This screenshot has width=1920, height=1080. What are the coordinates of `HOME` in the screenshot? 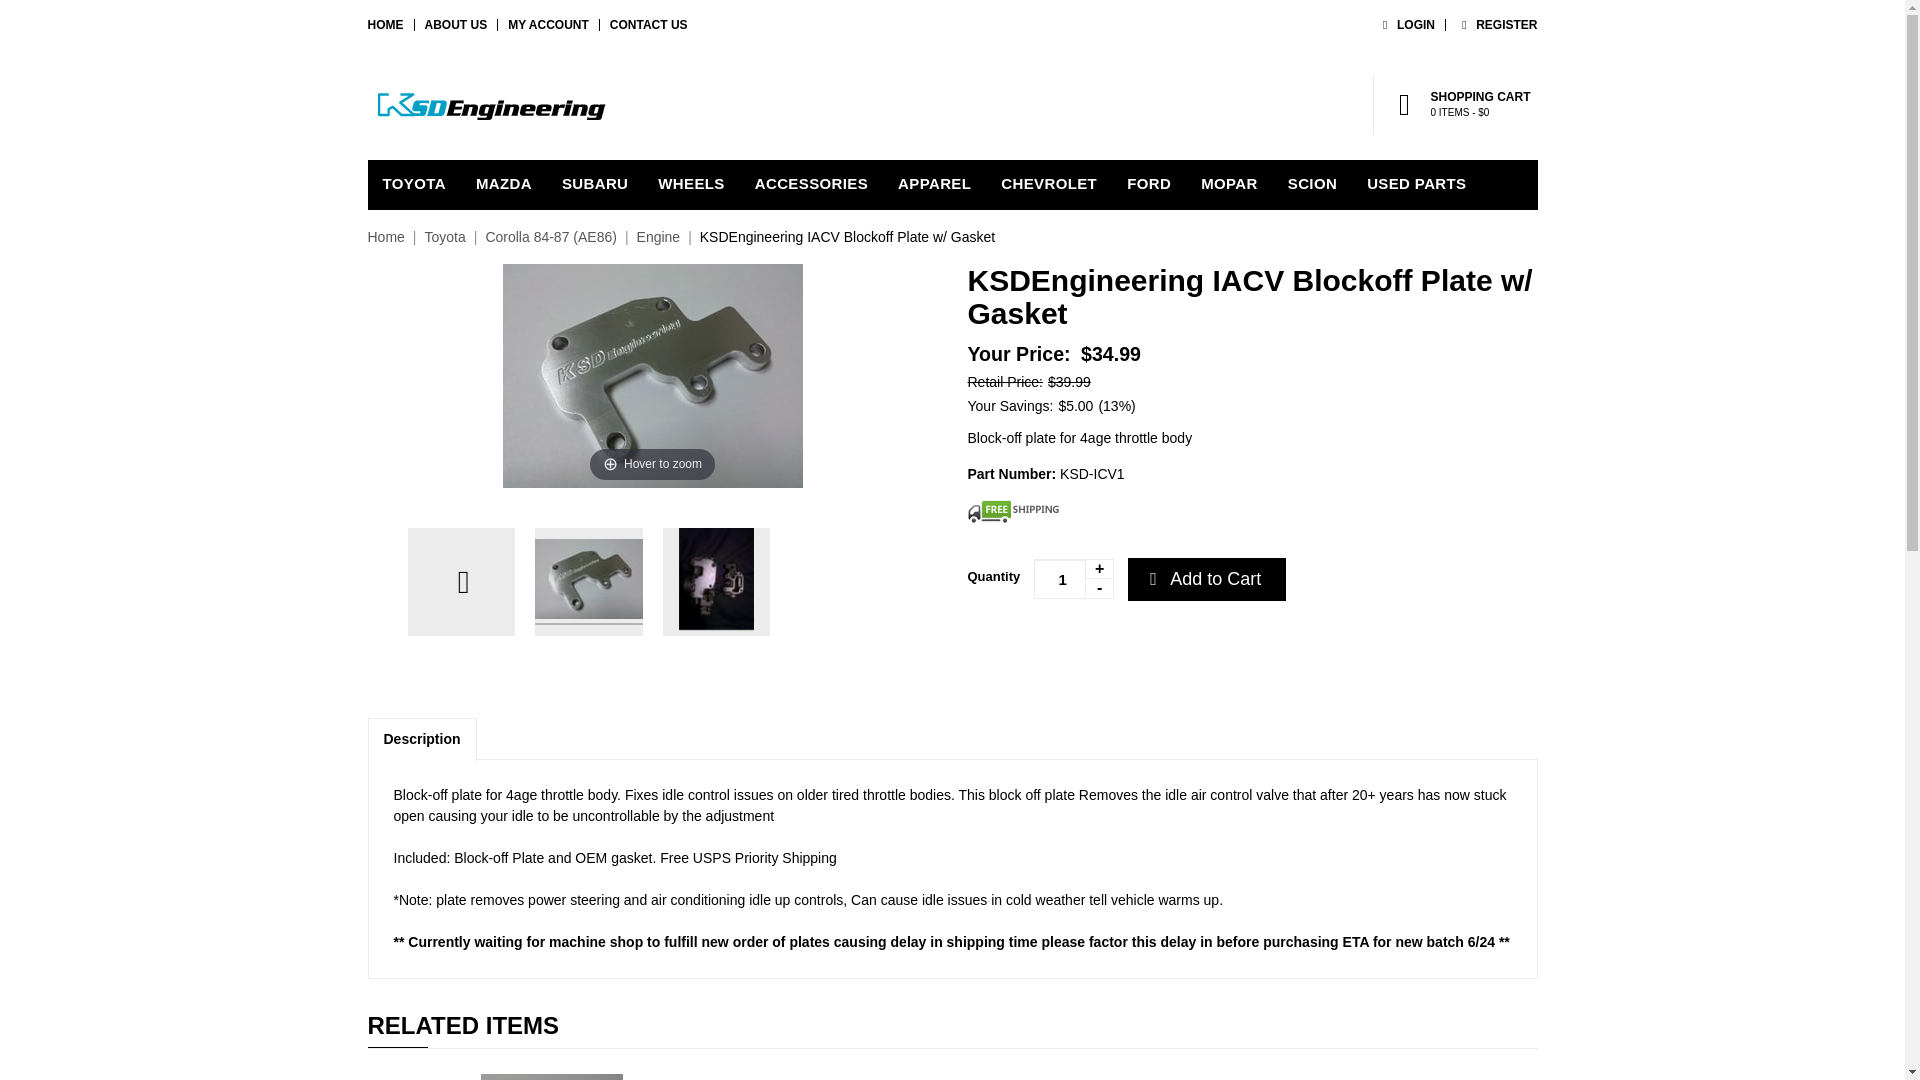 It's located at (386, 25).